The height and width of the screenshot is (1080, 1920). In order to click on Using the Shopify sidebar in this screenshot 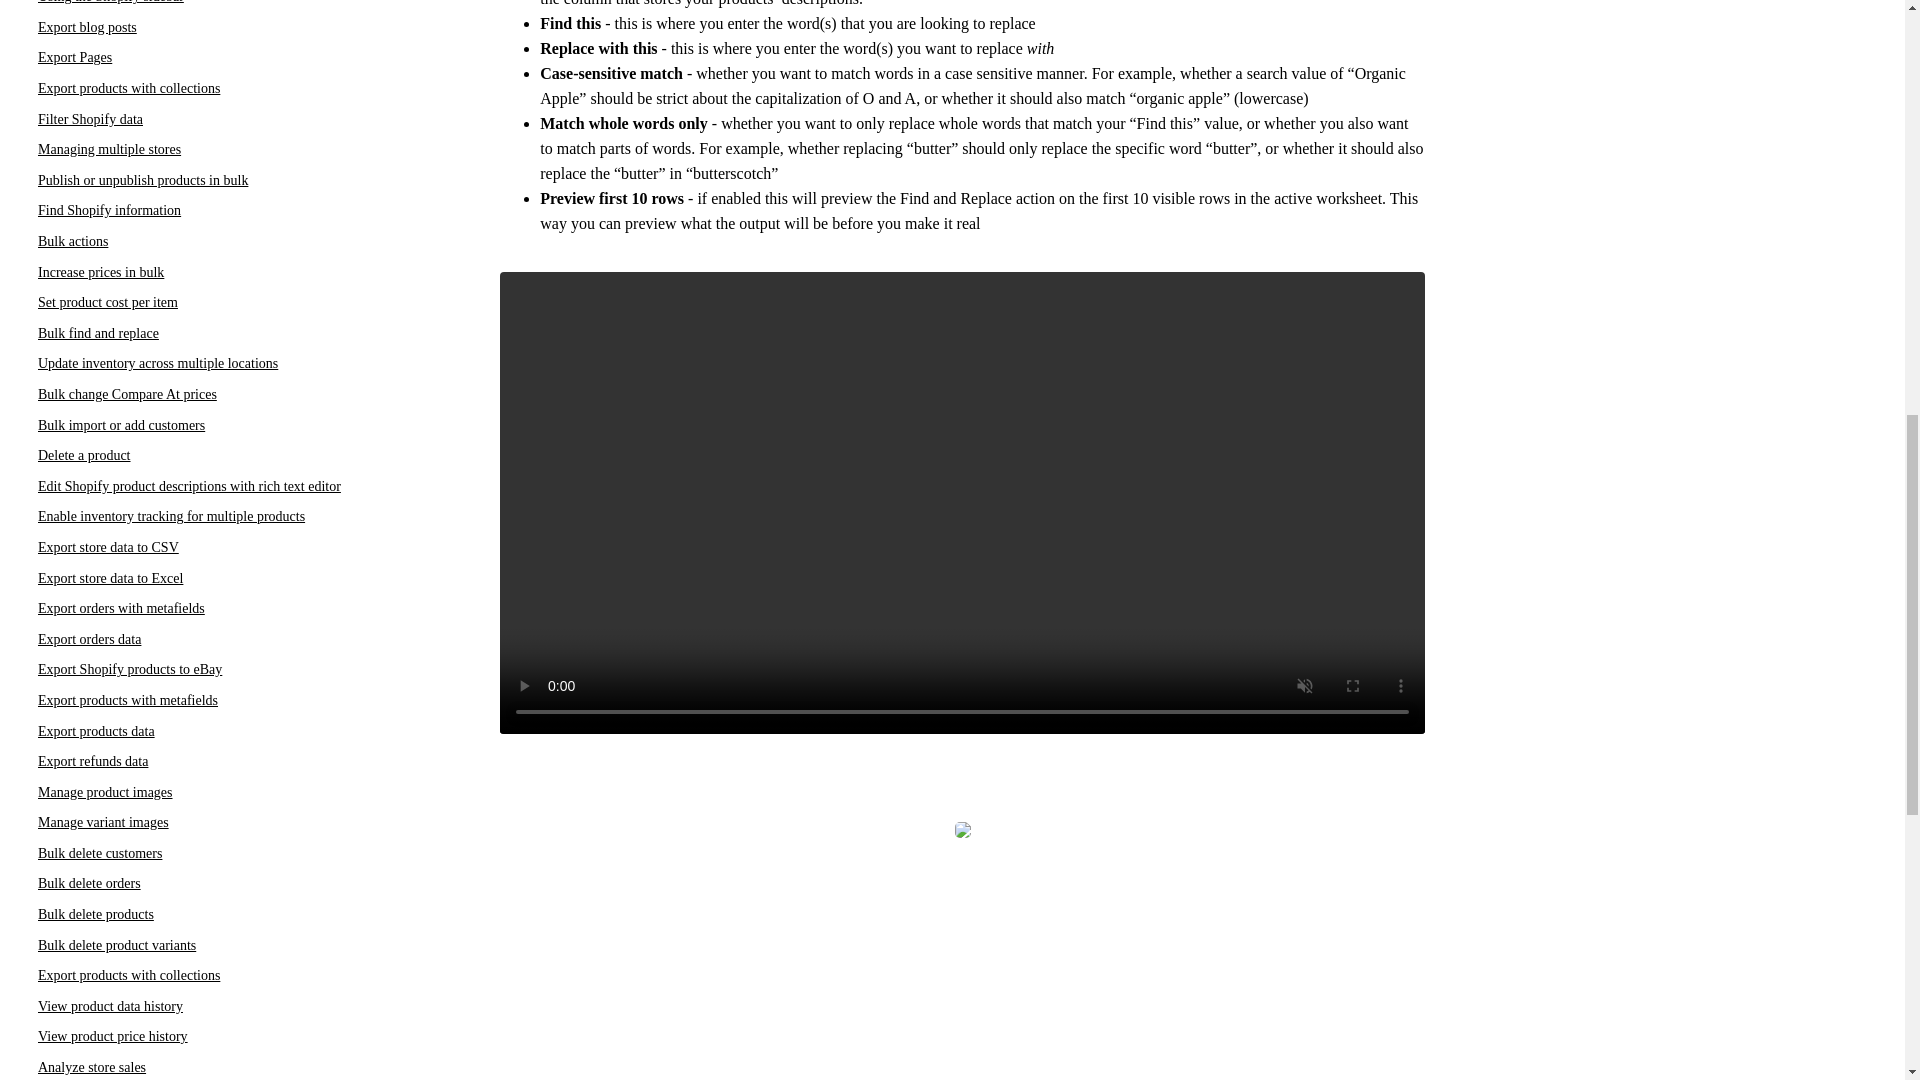, I will do `click(111, 2)`.